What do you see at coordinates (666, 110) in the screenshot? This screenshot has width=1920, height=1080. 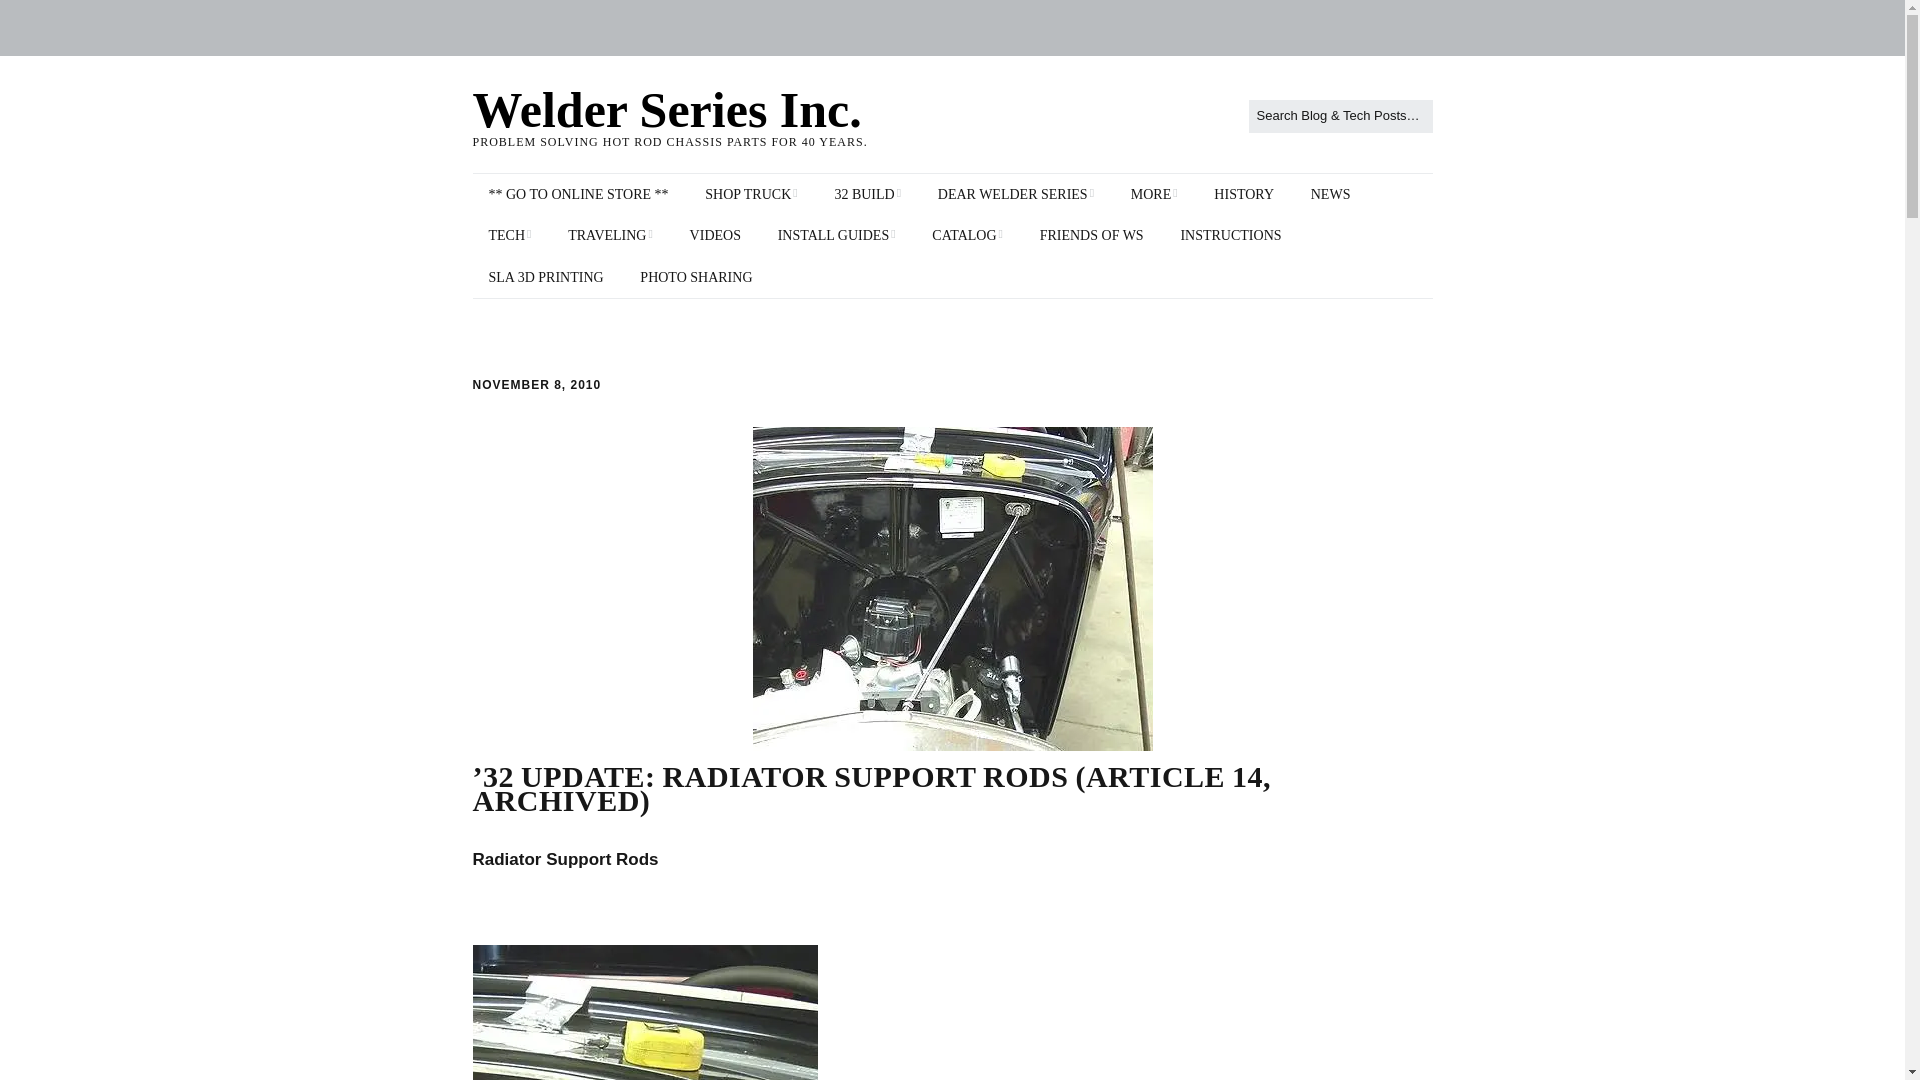 I see `Welder Series Inc.` at bounding box center [666, 110].